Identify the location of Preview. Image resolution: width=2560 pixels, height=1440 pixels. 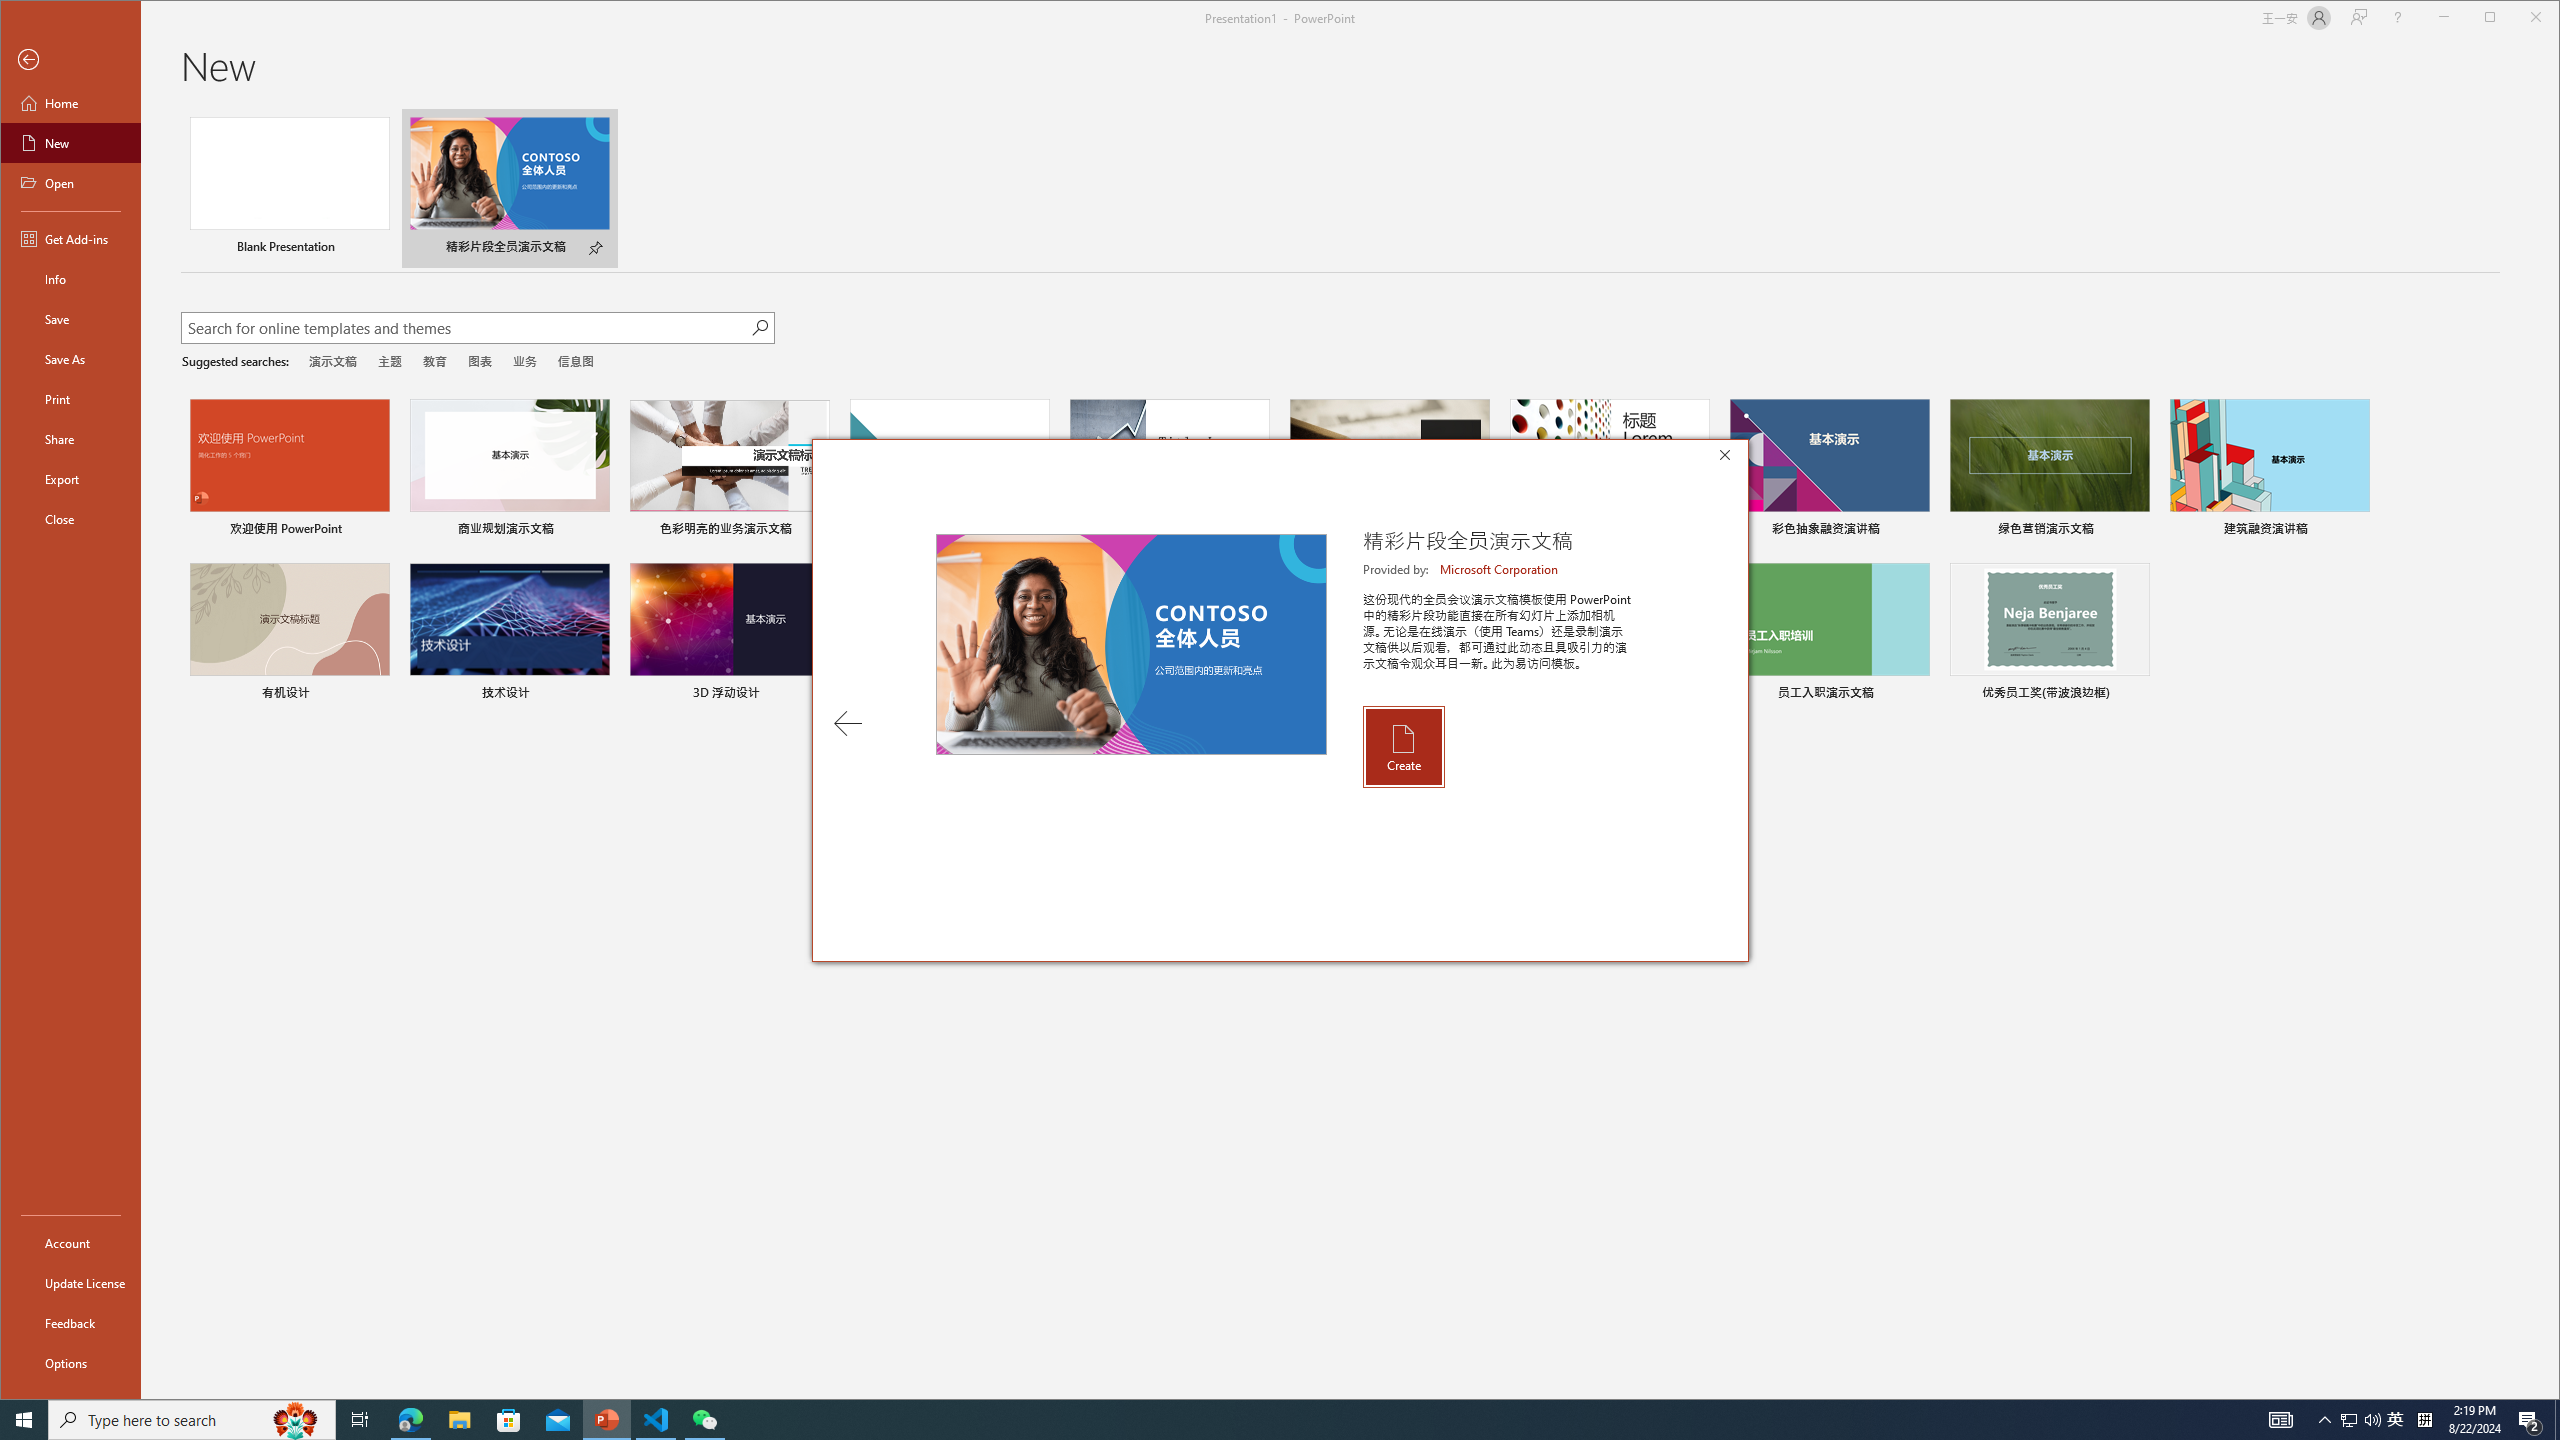
(1131, 644).